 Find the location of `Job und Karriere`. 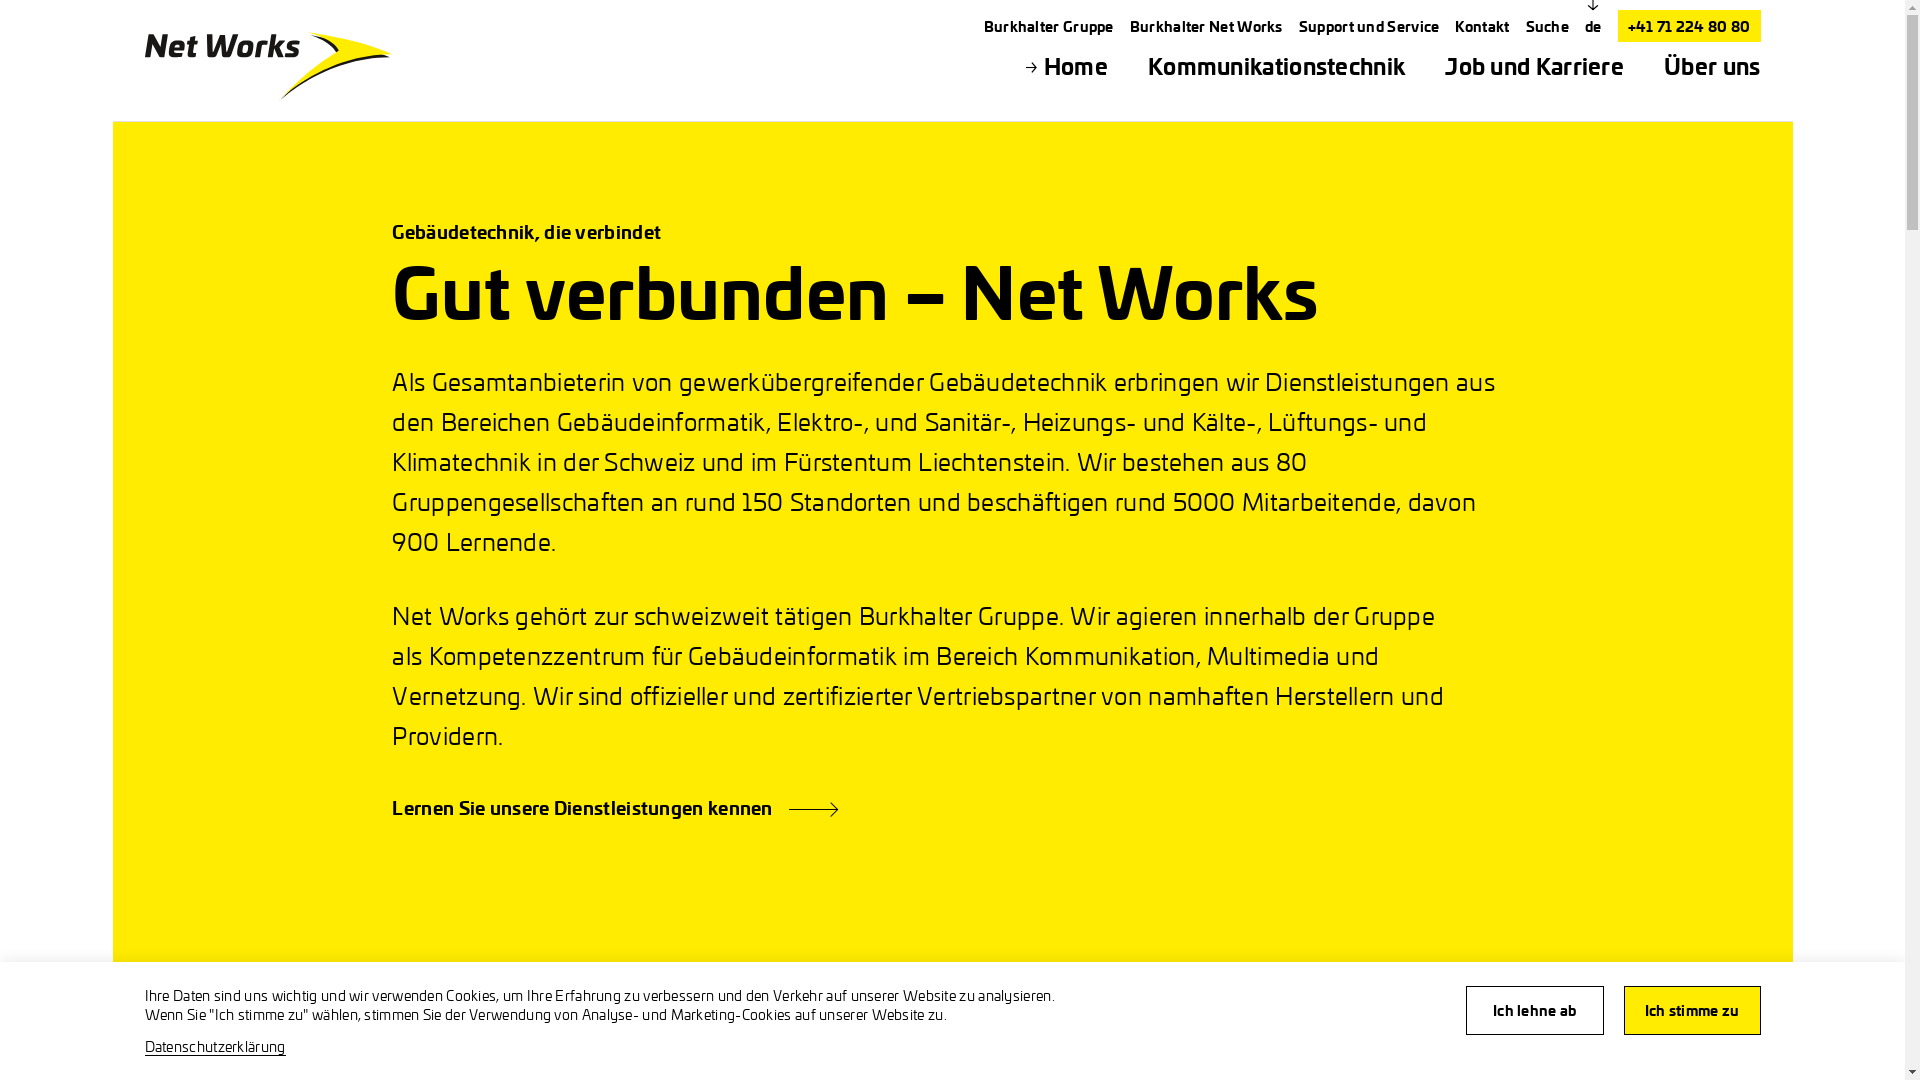

Job und Karriere is located at coordinates (1534, 66).